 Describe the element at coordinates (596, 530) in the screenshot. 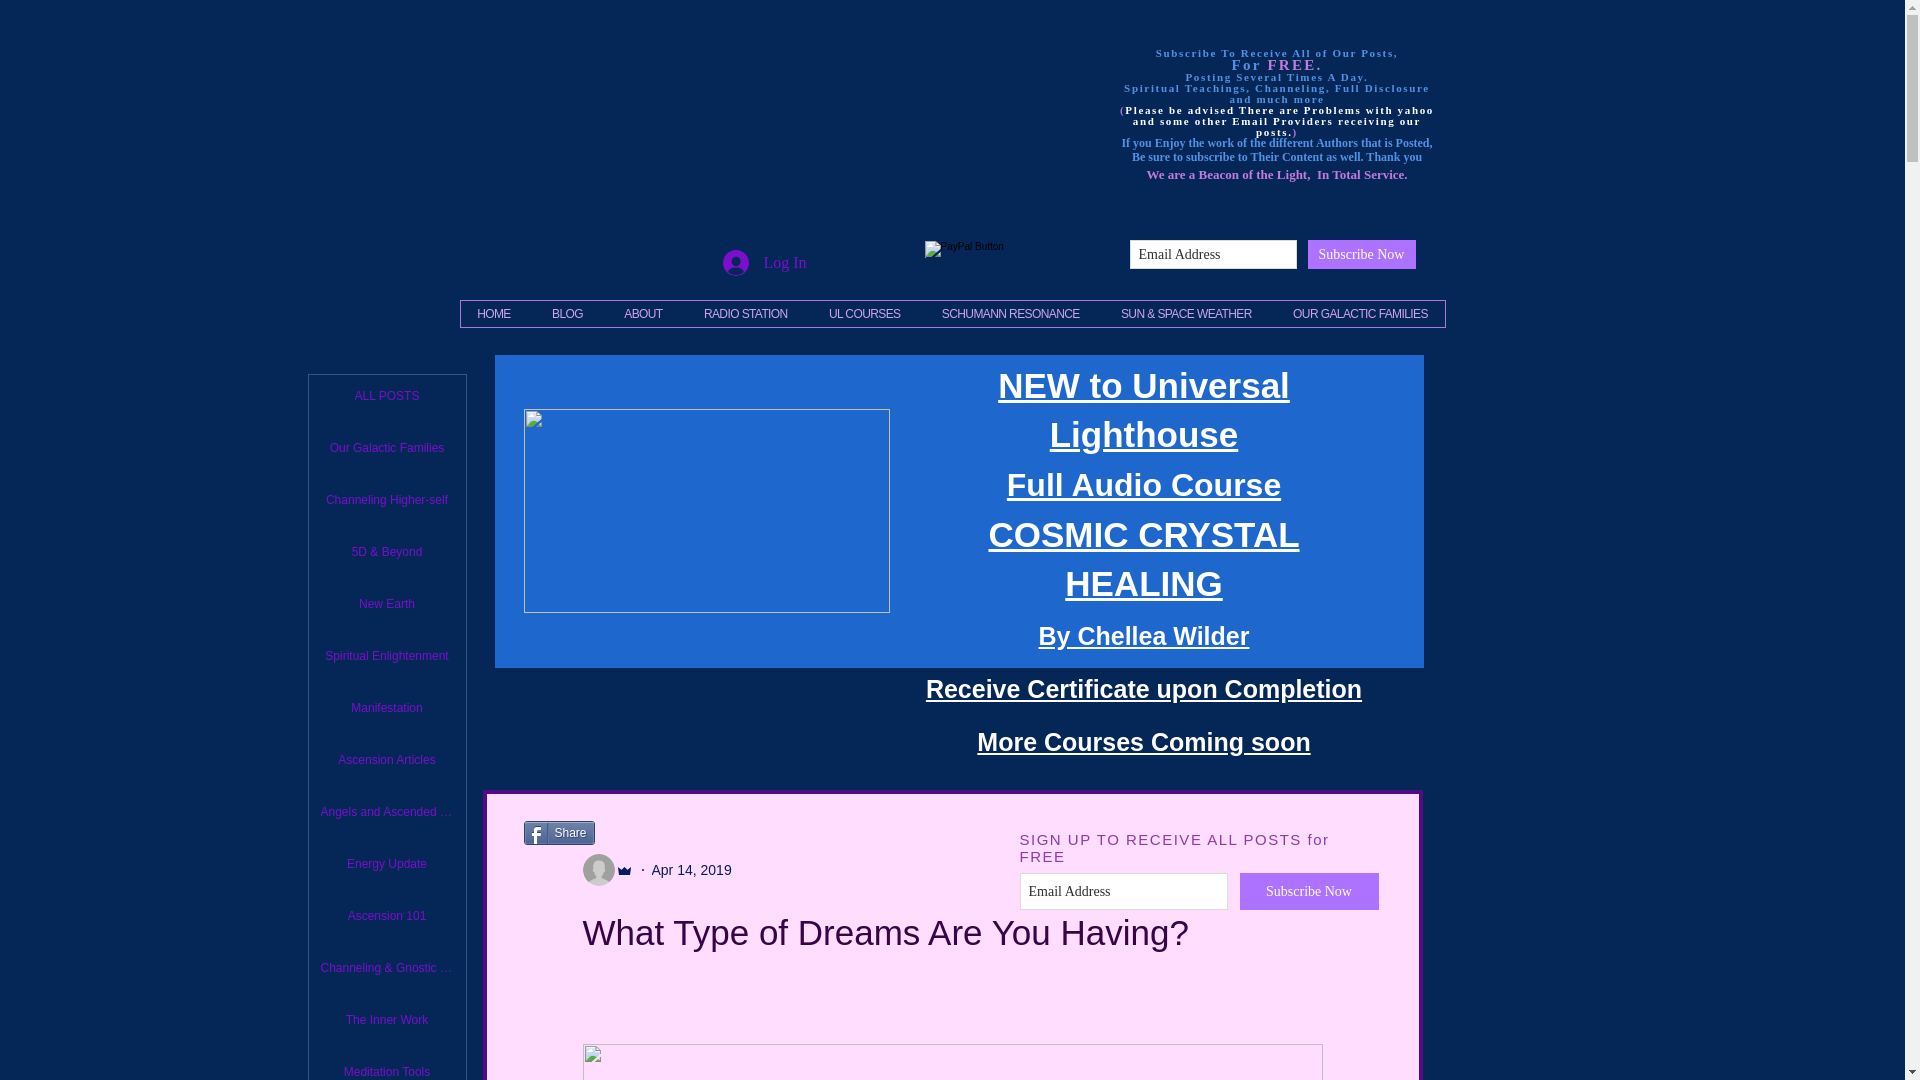

I see `Share This Post` at that location.